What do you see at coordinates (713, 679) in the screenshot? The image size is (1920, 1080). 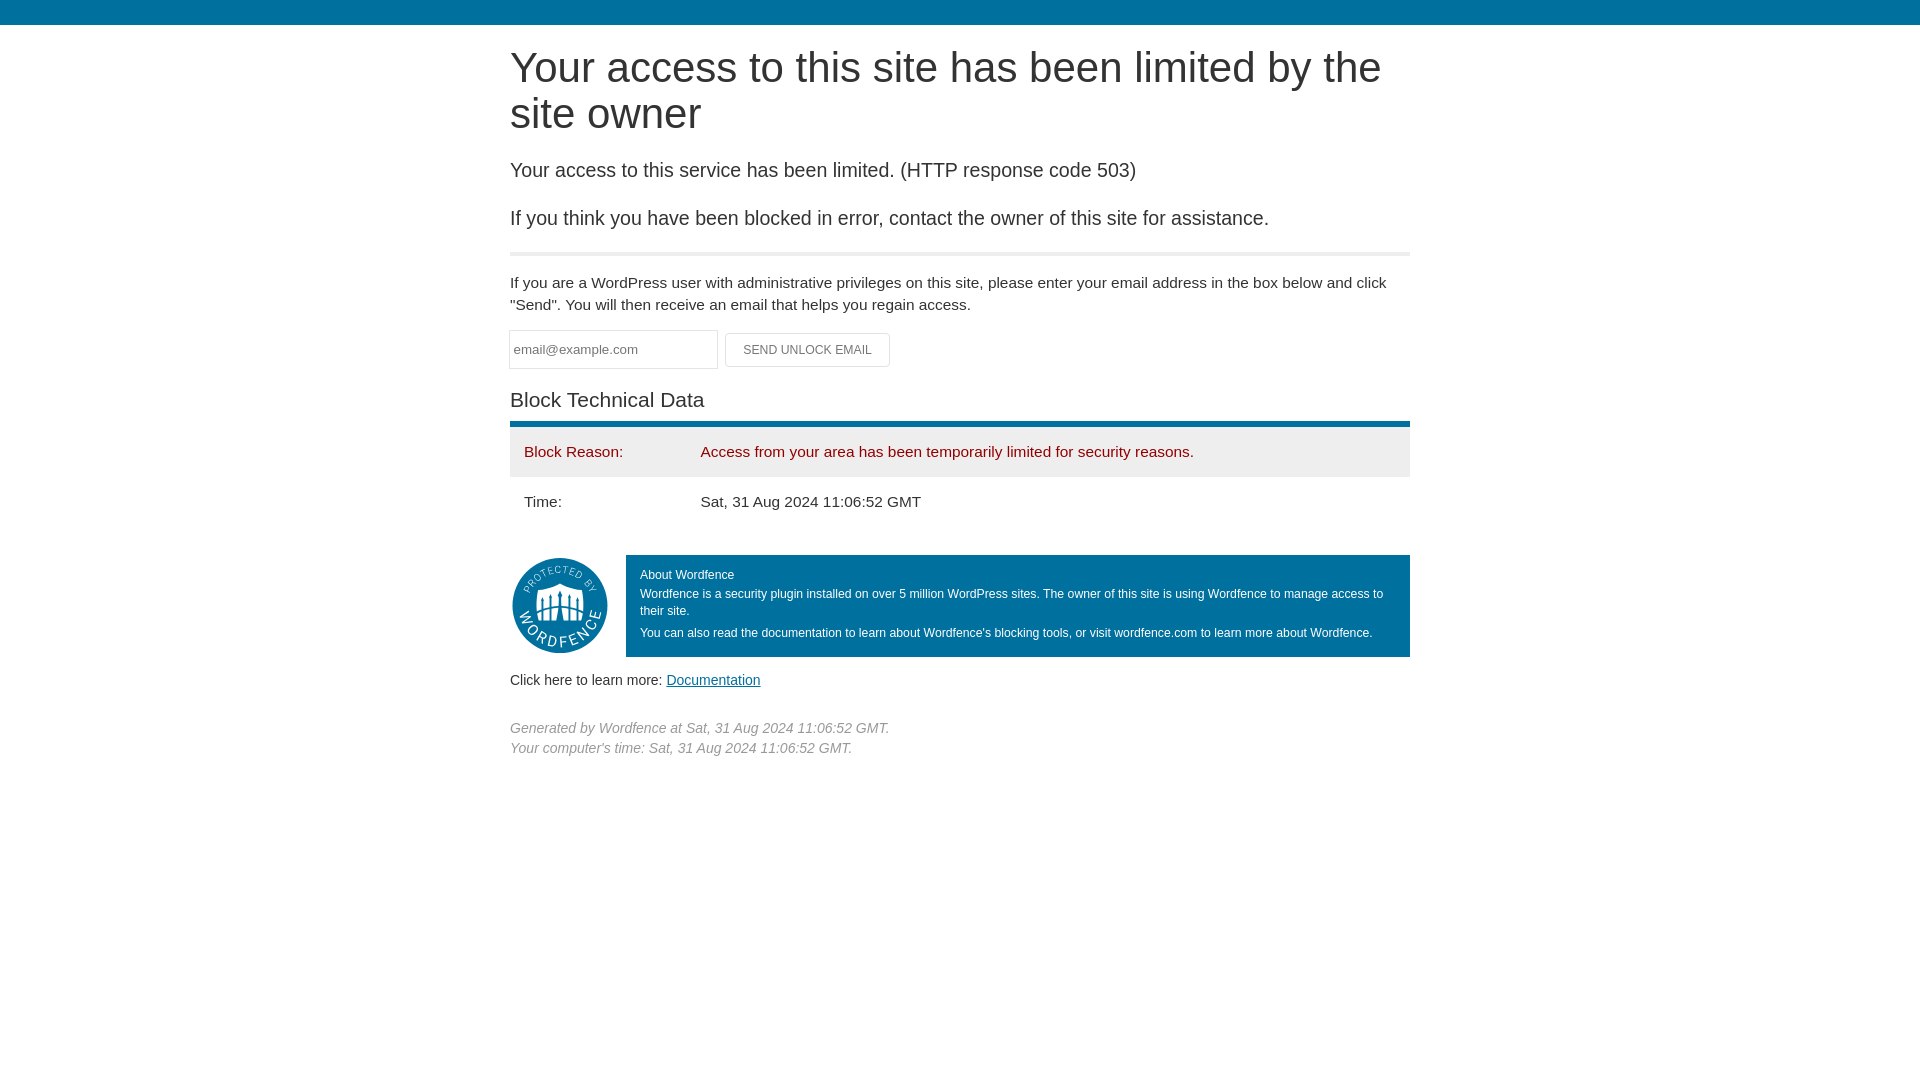 I see `Documentation` at bounding box center [713, 679].